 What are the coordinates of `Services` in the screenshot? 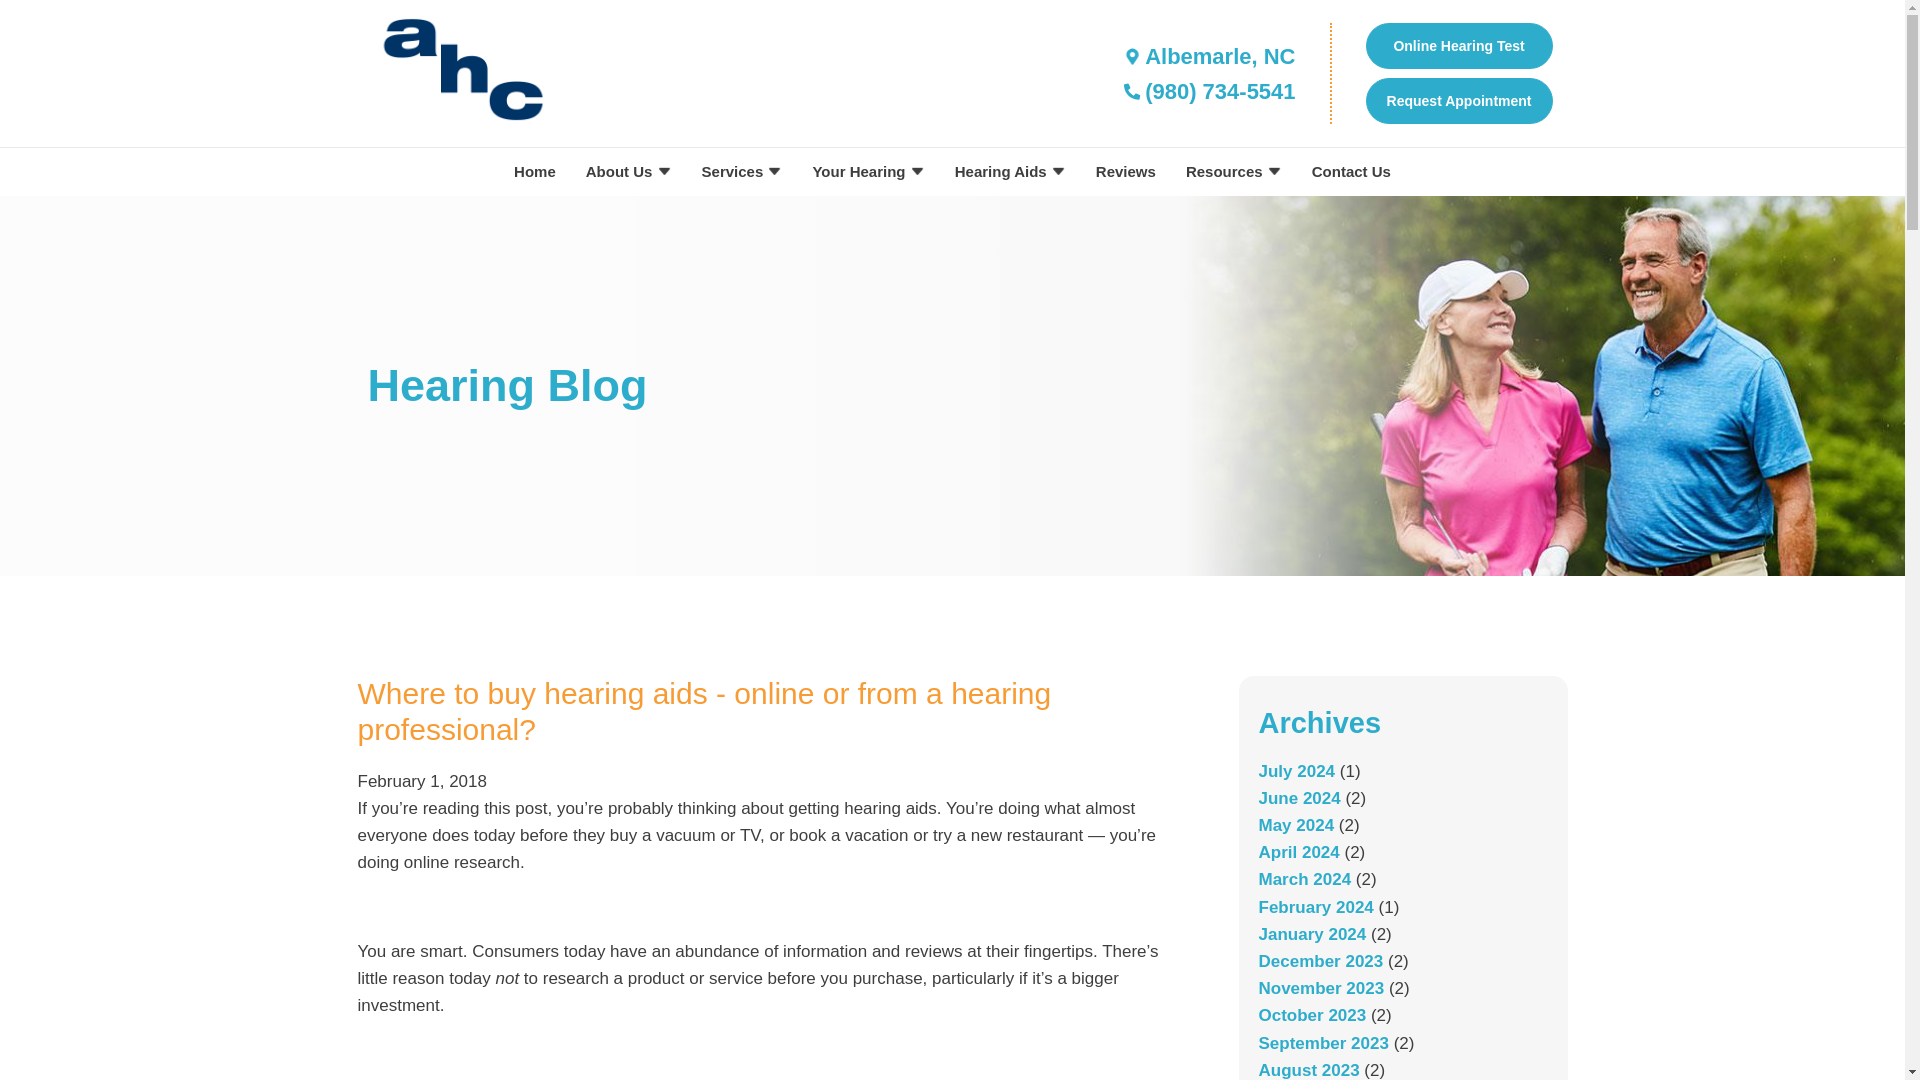 It's located at (742, 171).